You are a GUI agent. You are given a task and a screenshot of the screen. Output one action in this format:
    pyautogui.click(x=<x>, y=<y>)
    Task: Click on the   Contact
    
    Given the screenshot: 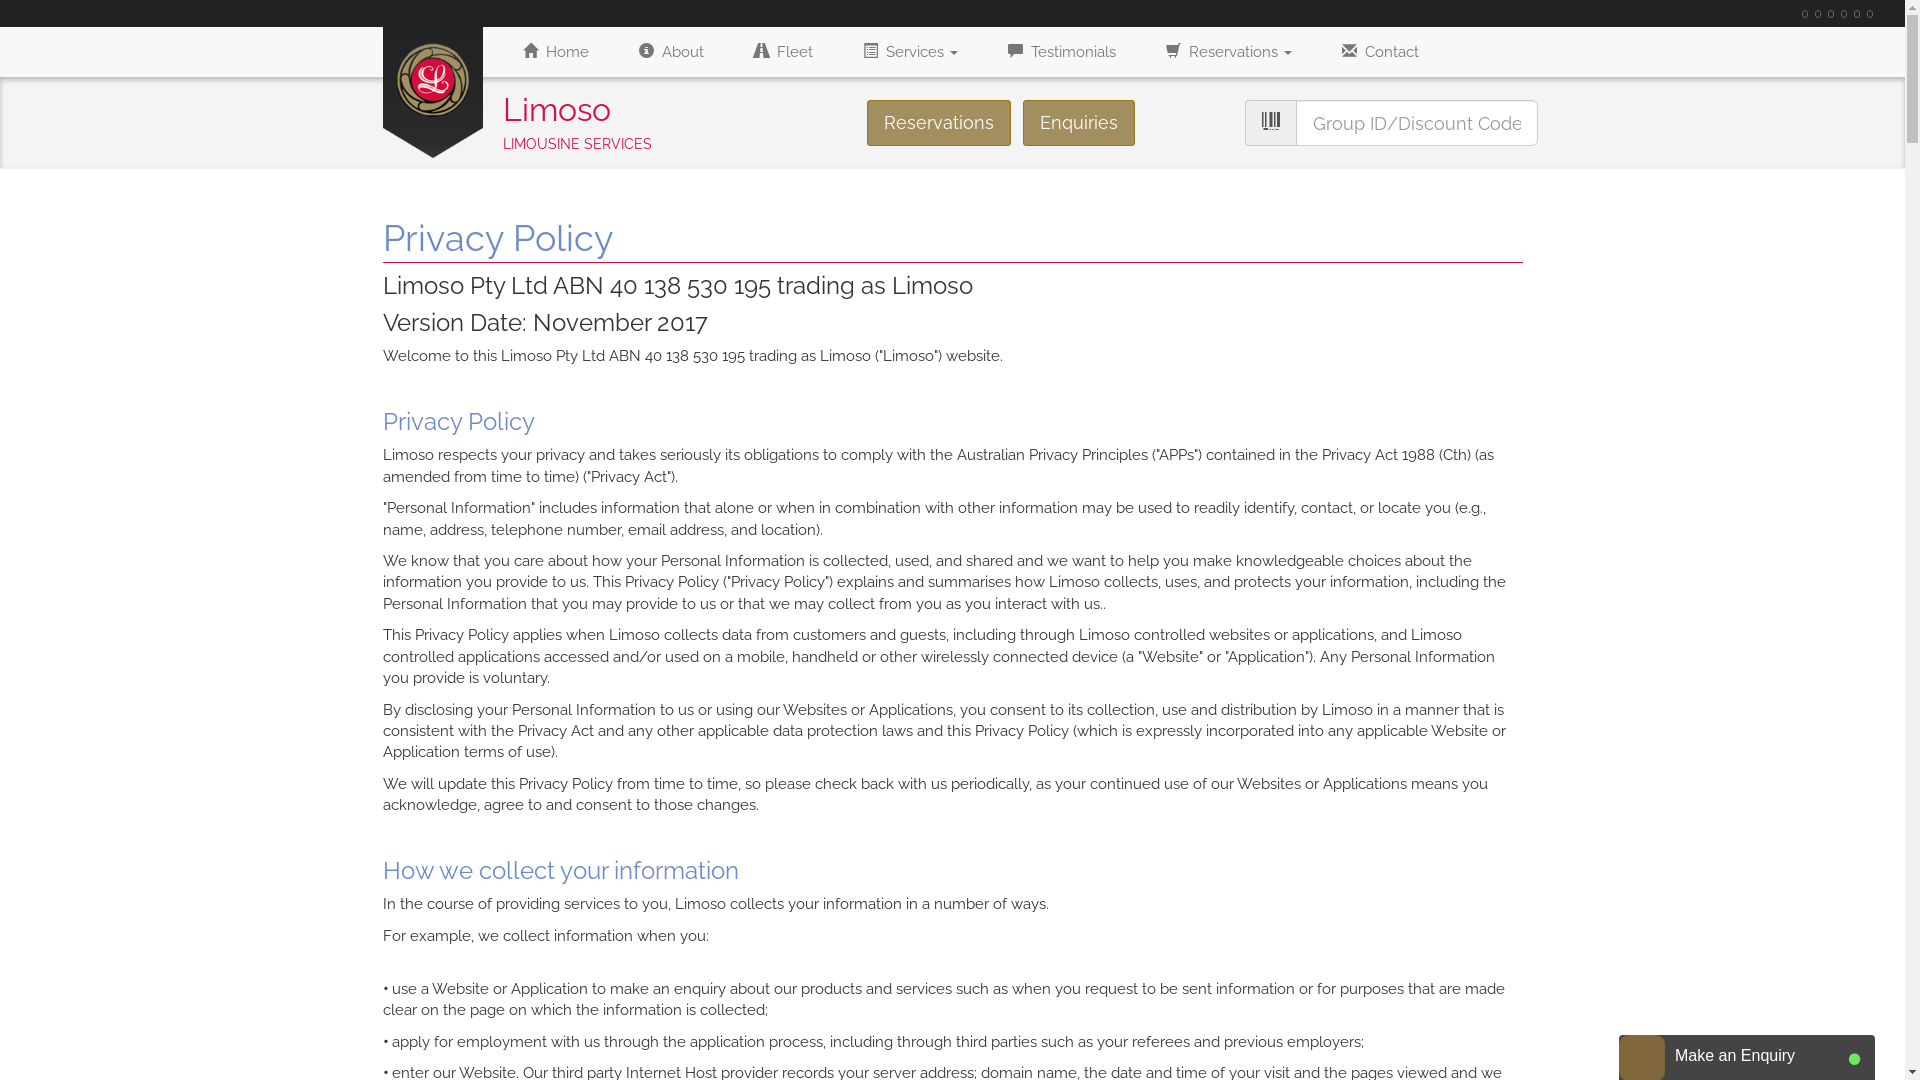 What is the action you would take?
    pyautogui.click(x=1380, y=52)
    